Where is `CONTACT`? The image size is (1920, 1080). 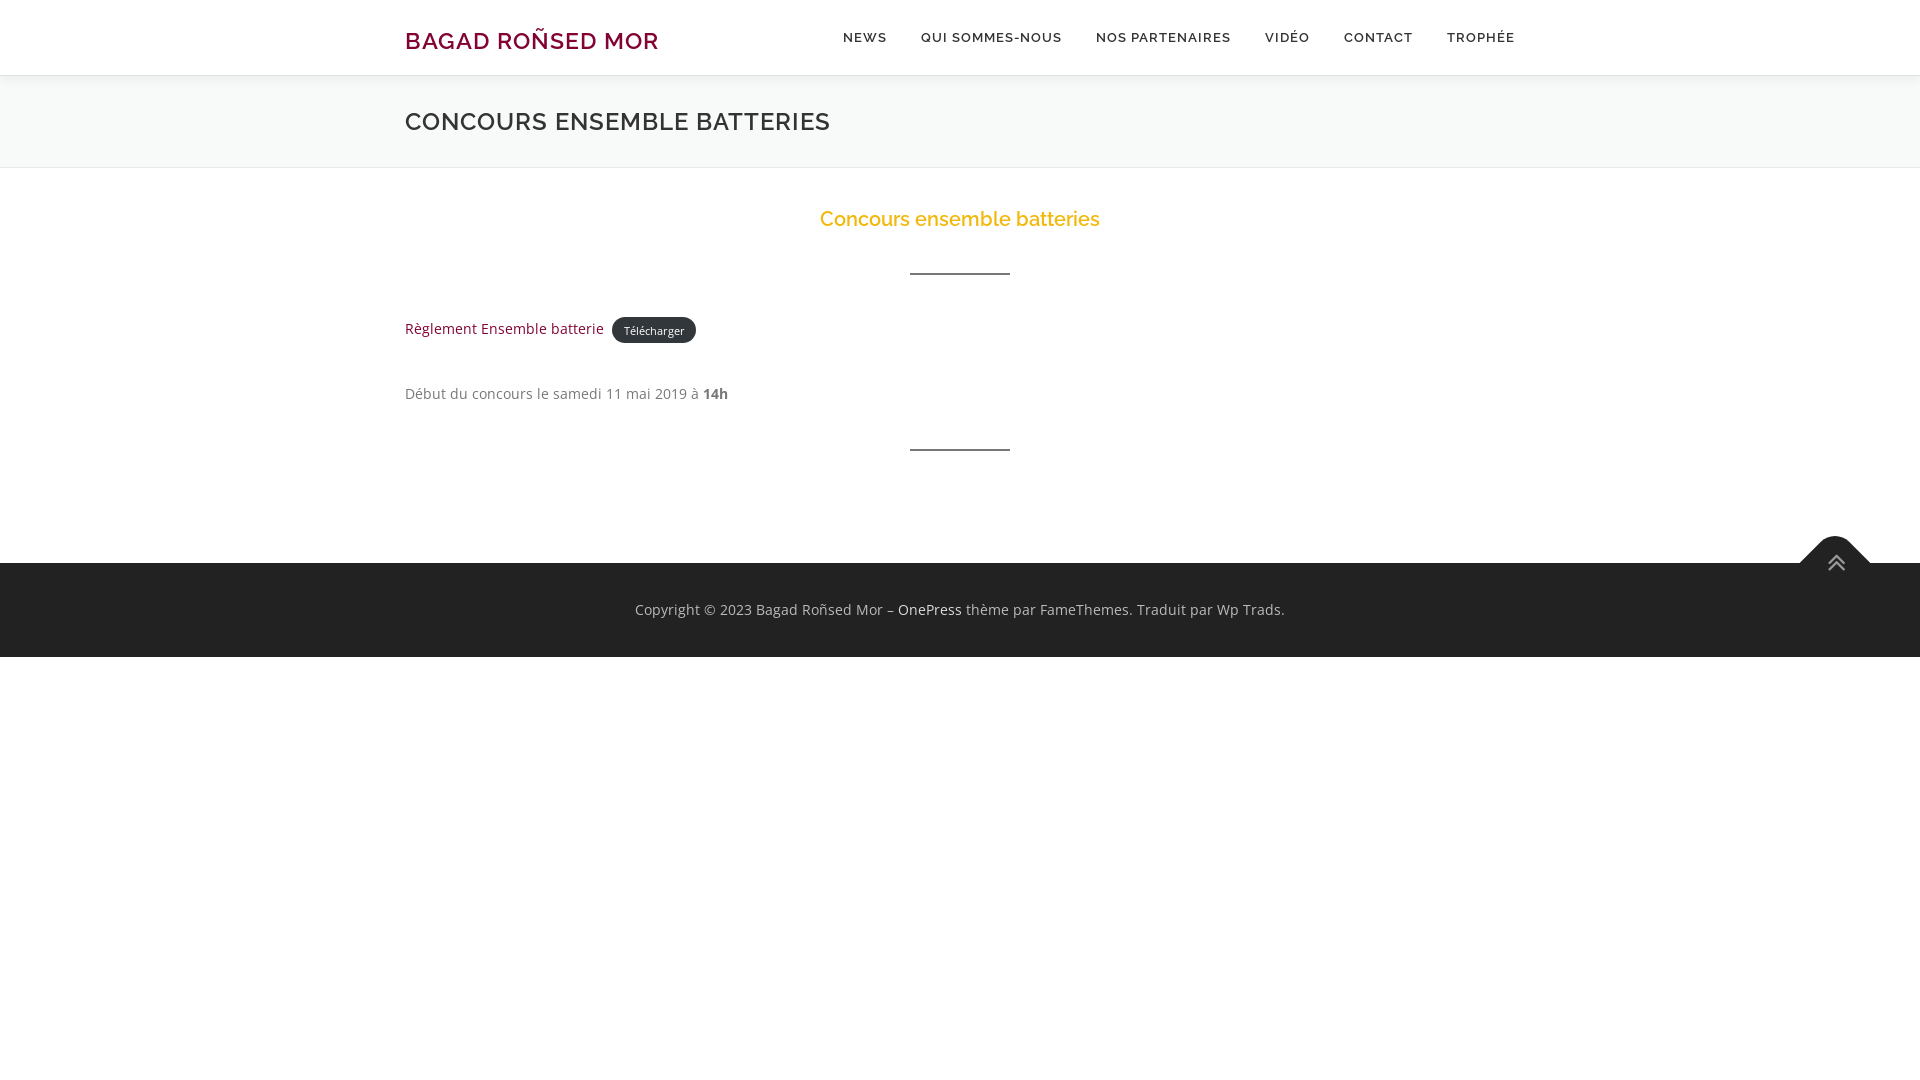 CONTACT is located at coordinates (1378, 38).